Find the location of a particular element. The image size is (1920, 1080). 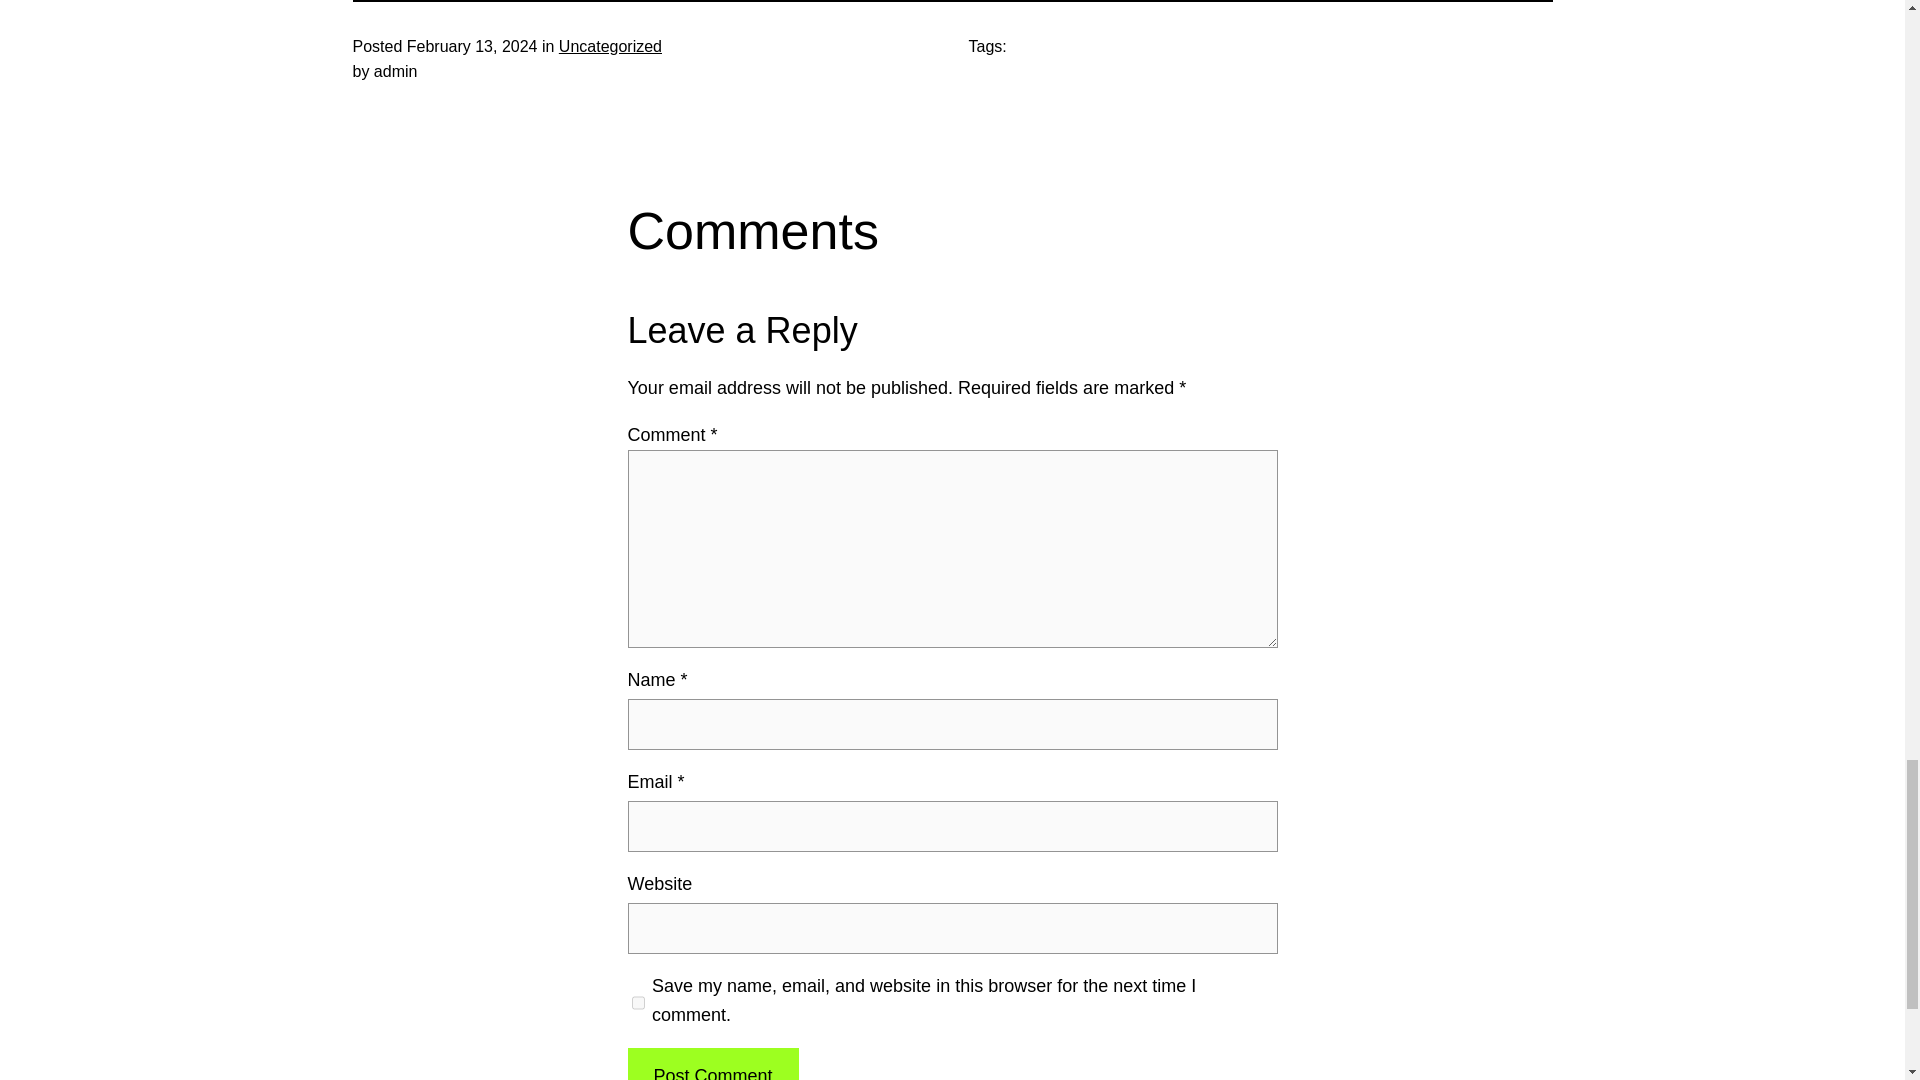

Post Comment is located at coordinates (712, 1064).